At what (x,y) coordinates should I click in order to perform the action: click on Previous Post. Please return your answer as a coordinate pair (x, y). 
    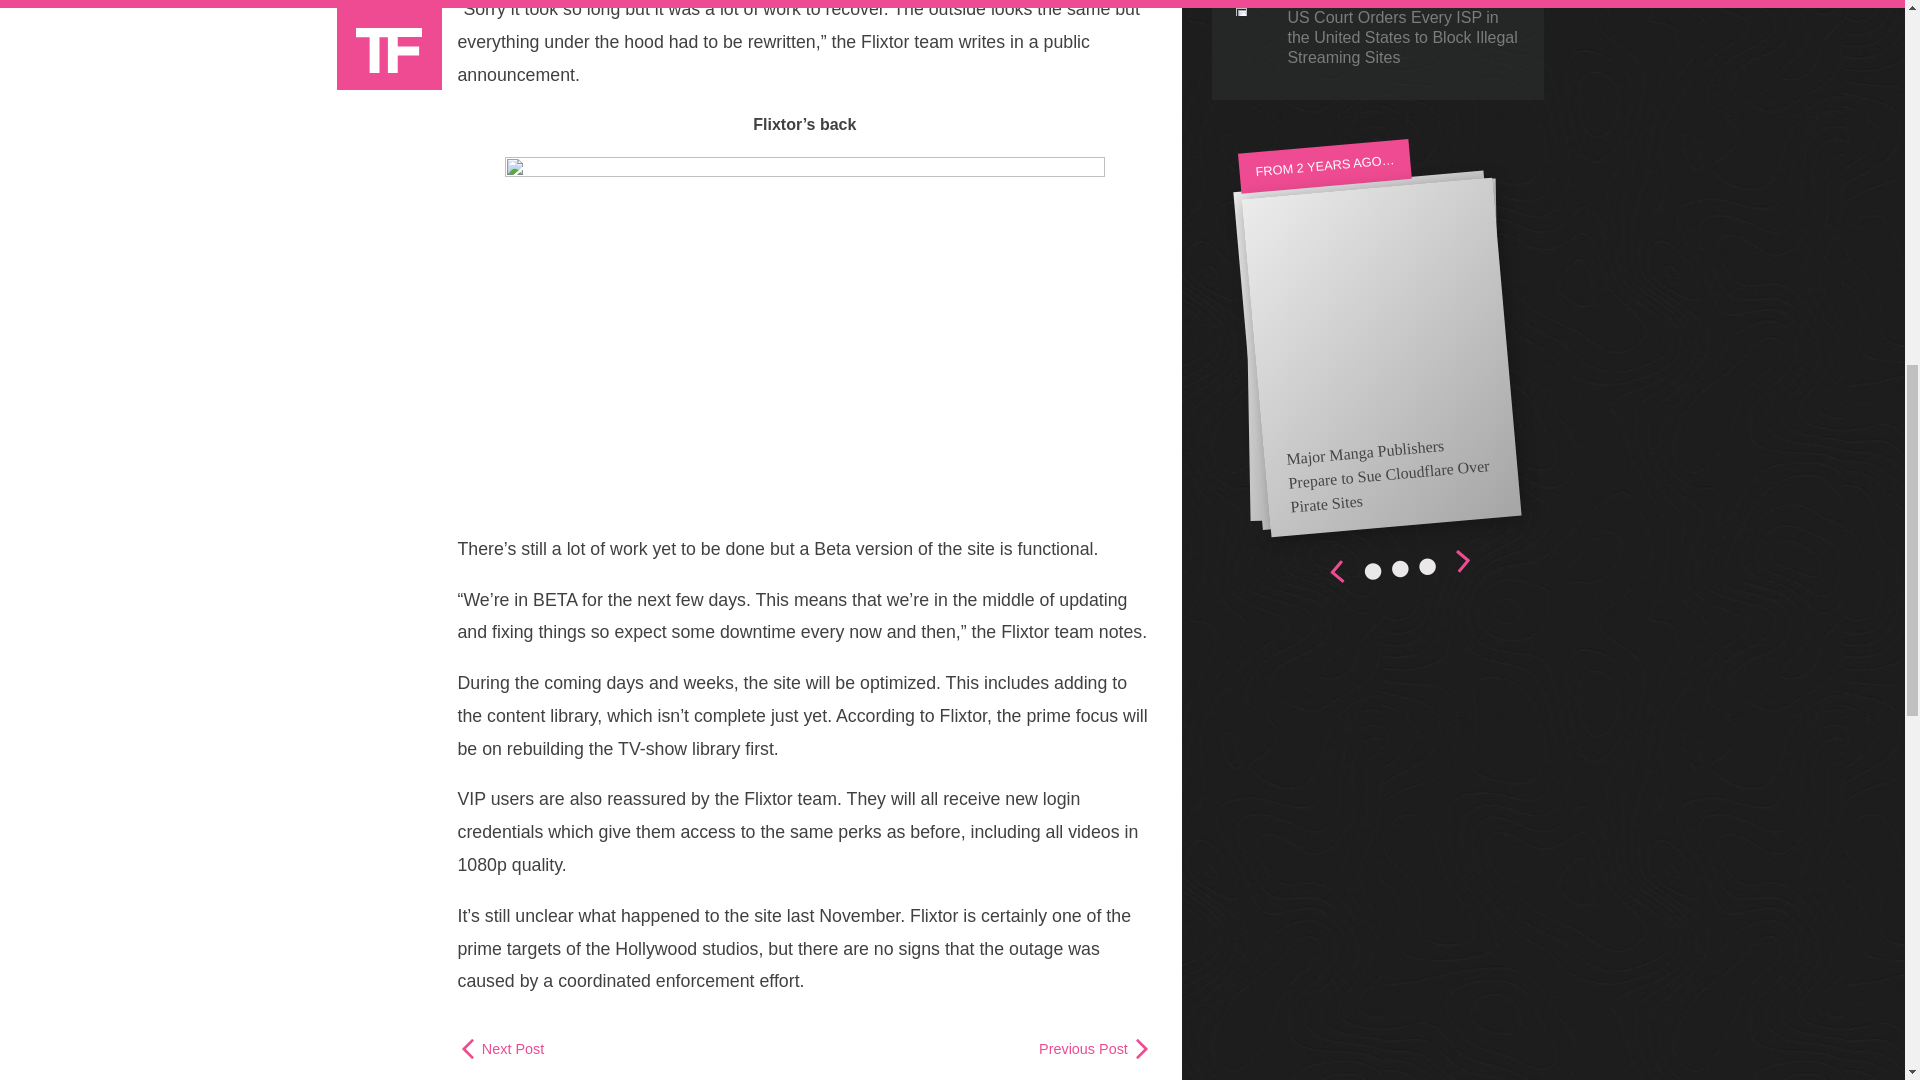
    Looking at the image, I should click on (1095, 1049).